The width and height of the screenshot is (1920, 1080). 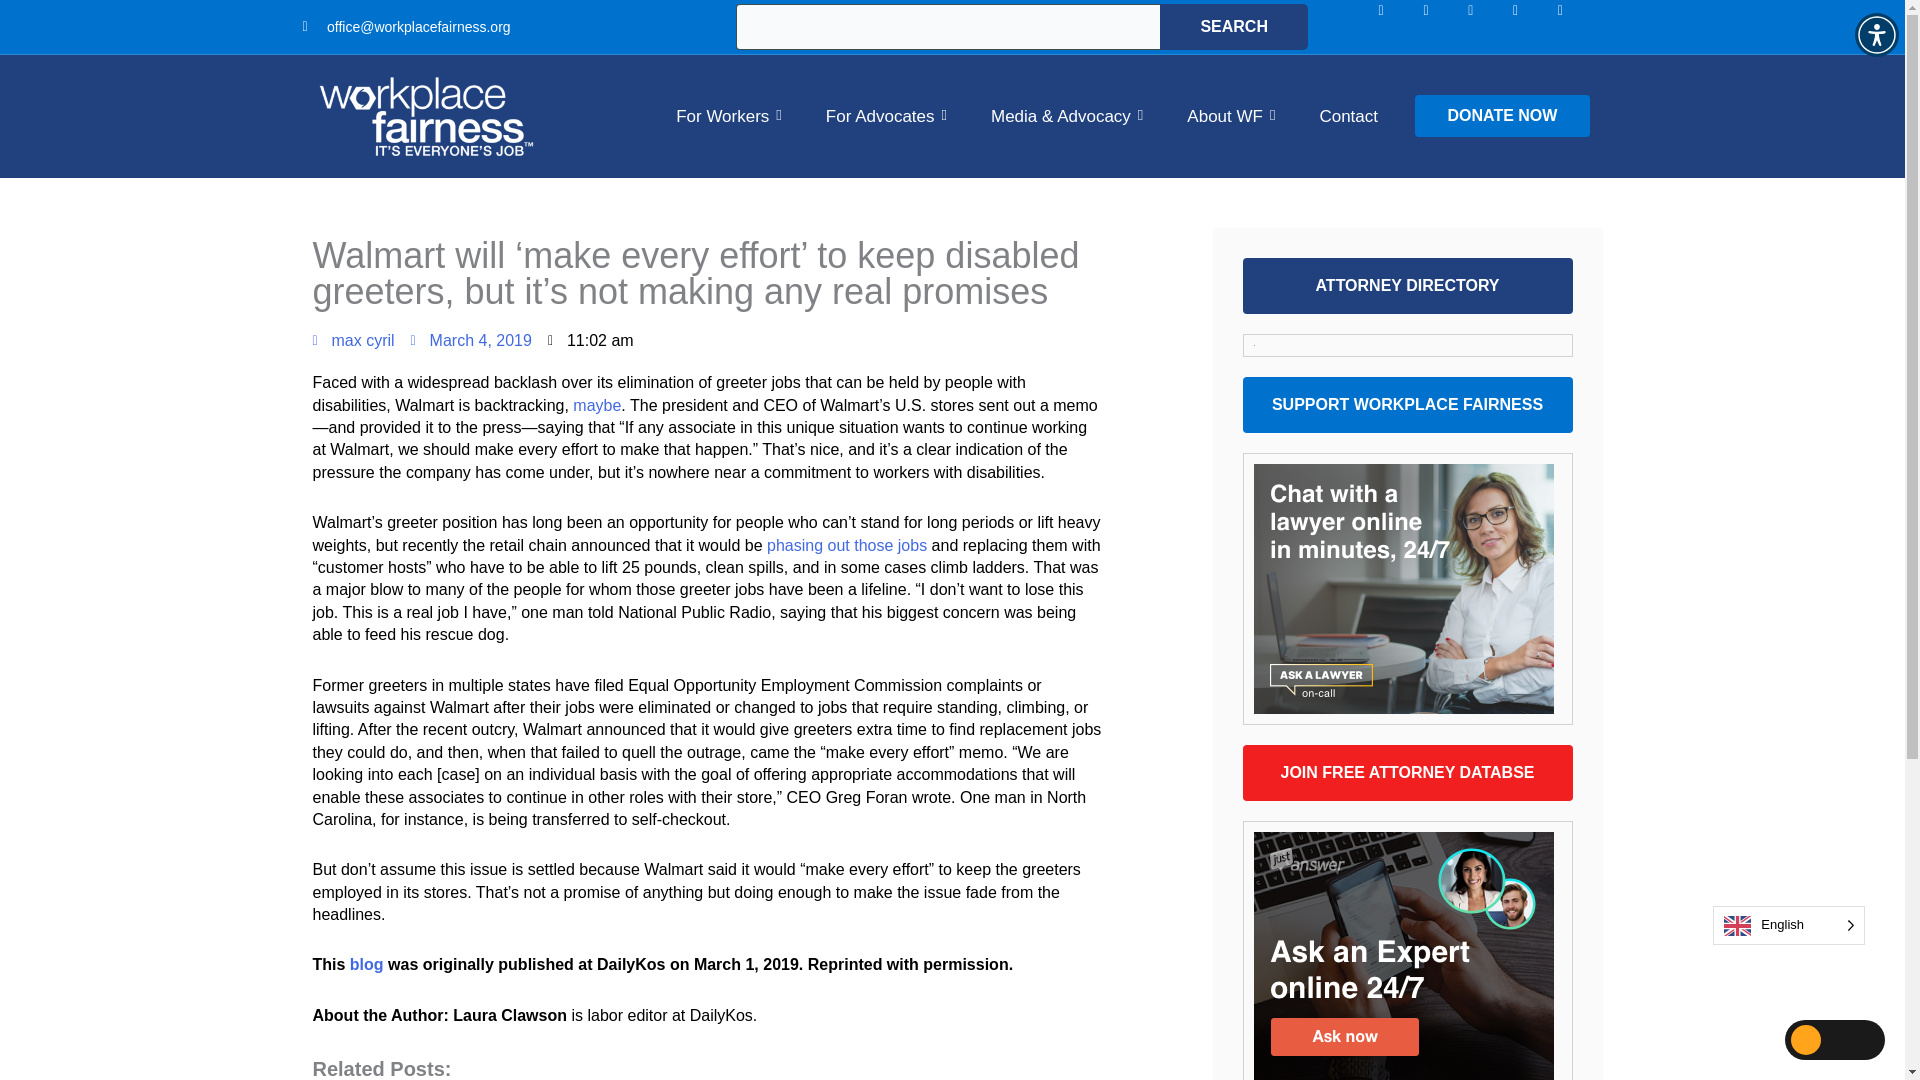 What do you see at coordinates (1876, 34) in the screenshot?
I see `Accessibility Menu` at bounding box center [1876, 34].